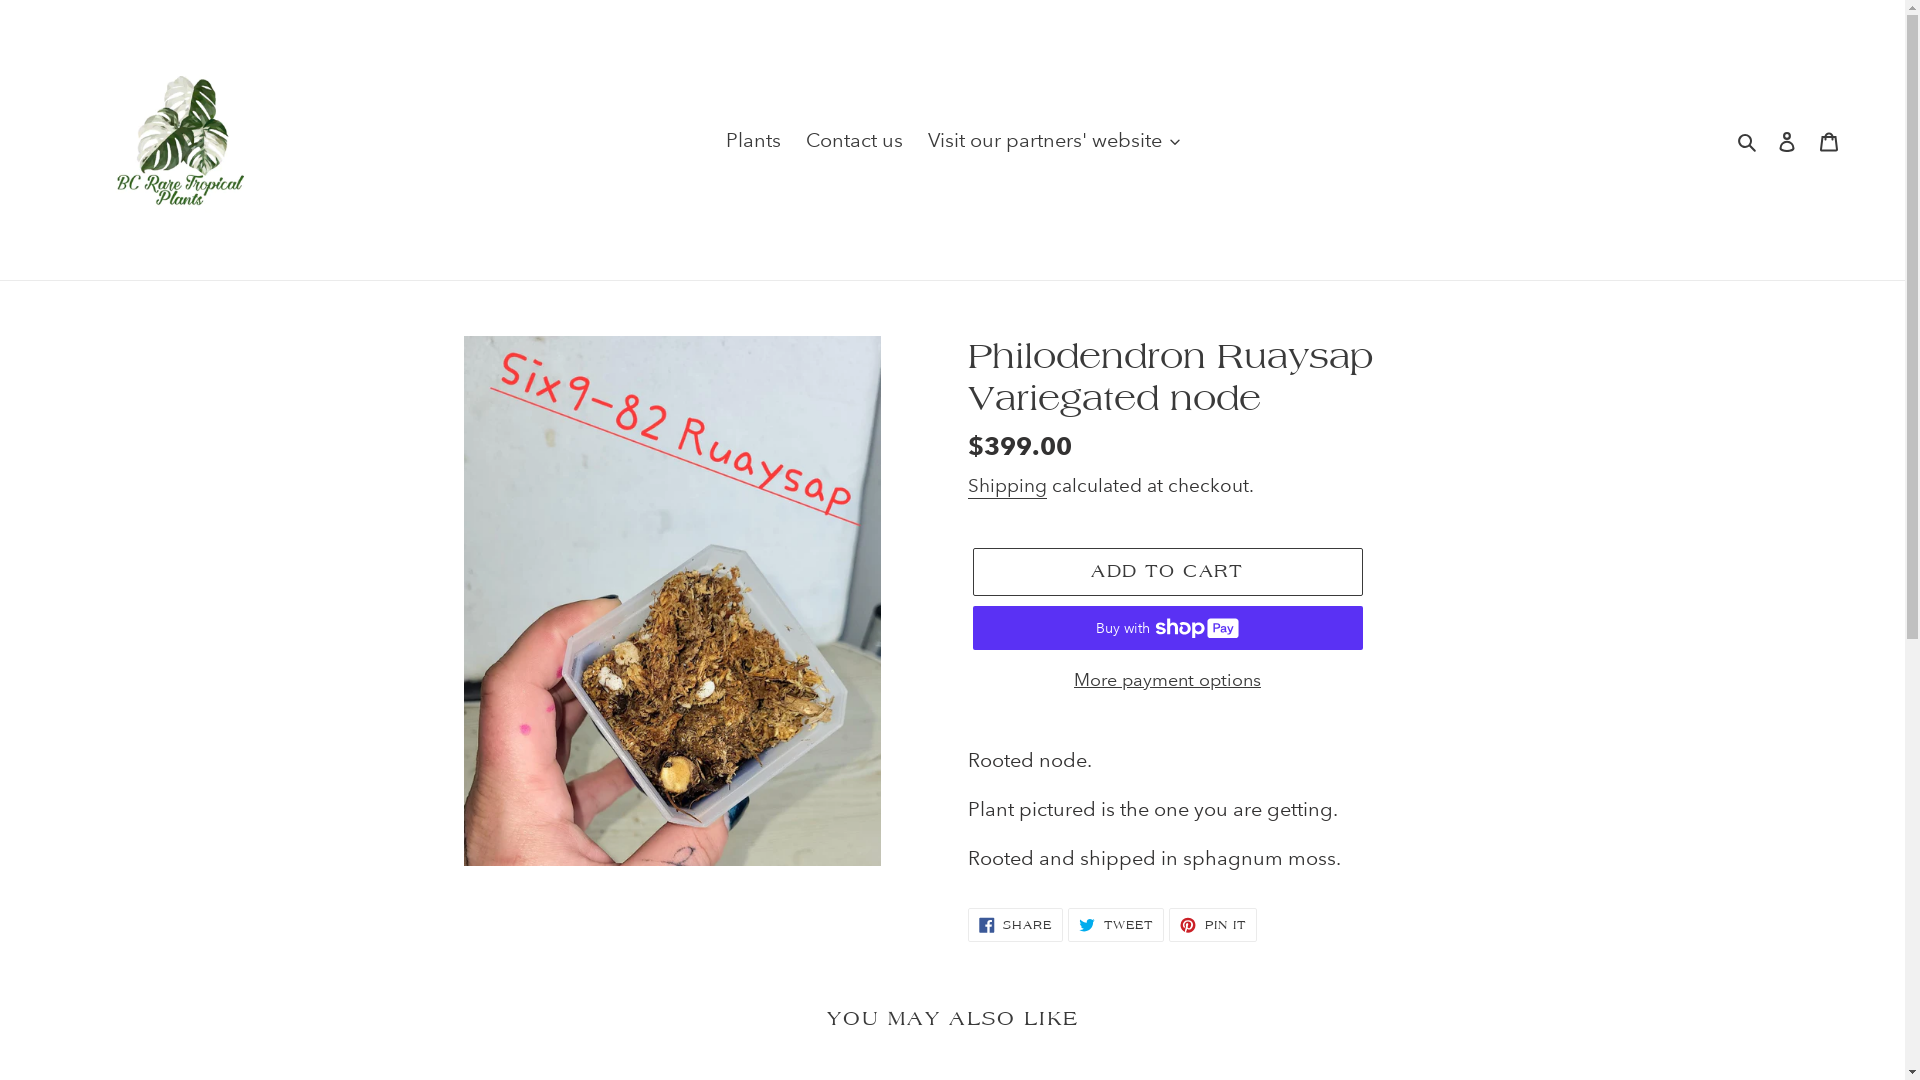 This screenshot has height=1080, width=1920. Describe the element at coordinates (1748, 140) in the screenshot. I see `Search` at that location.